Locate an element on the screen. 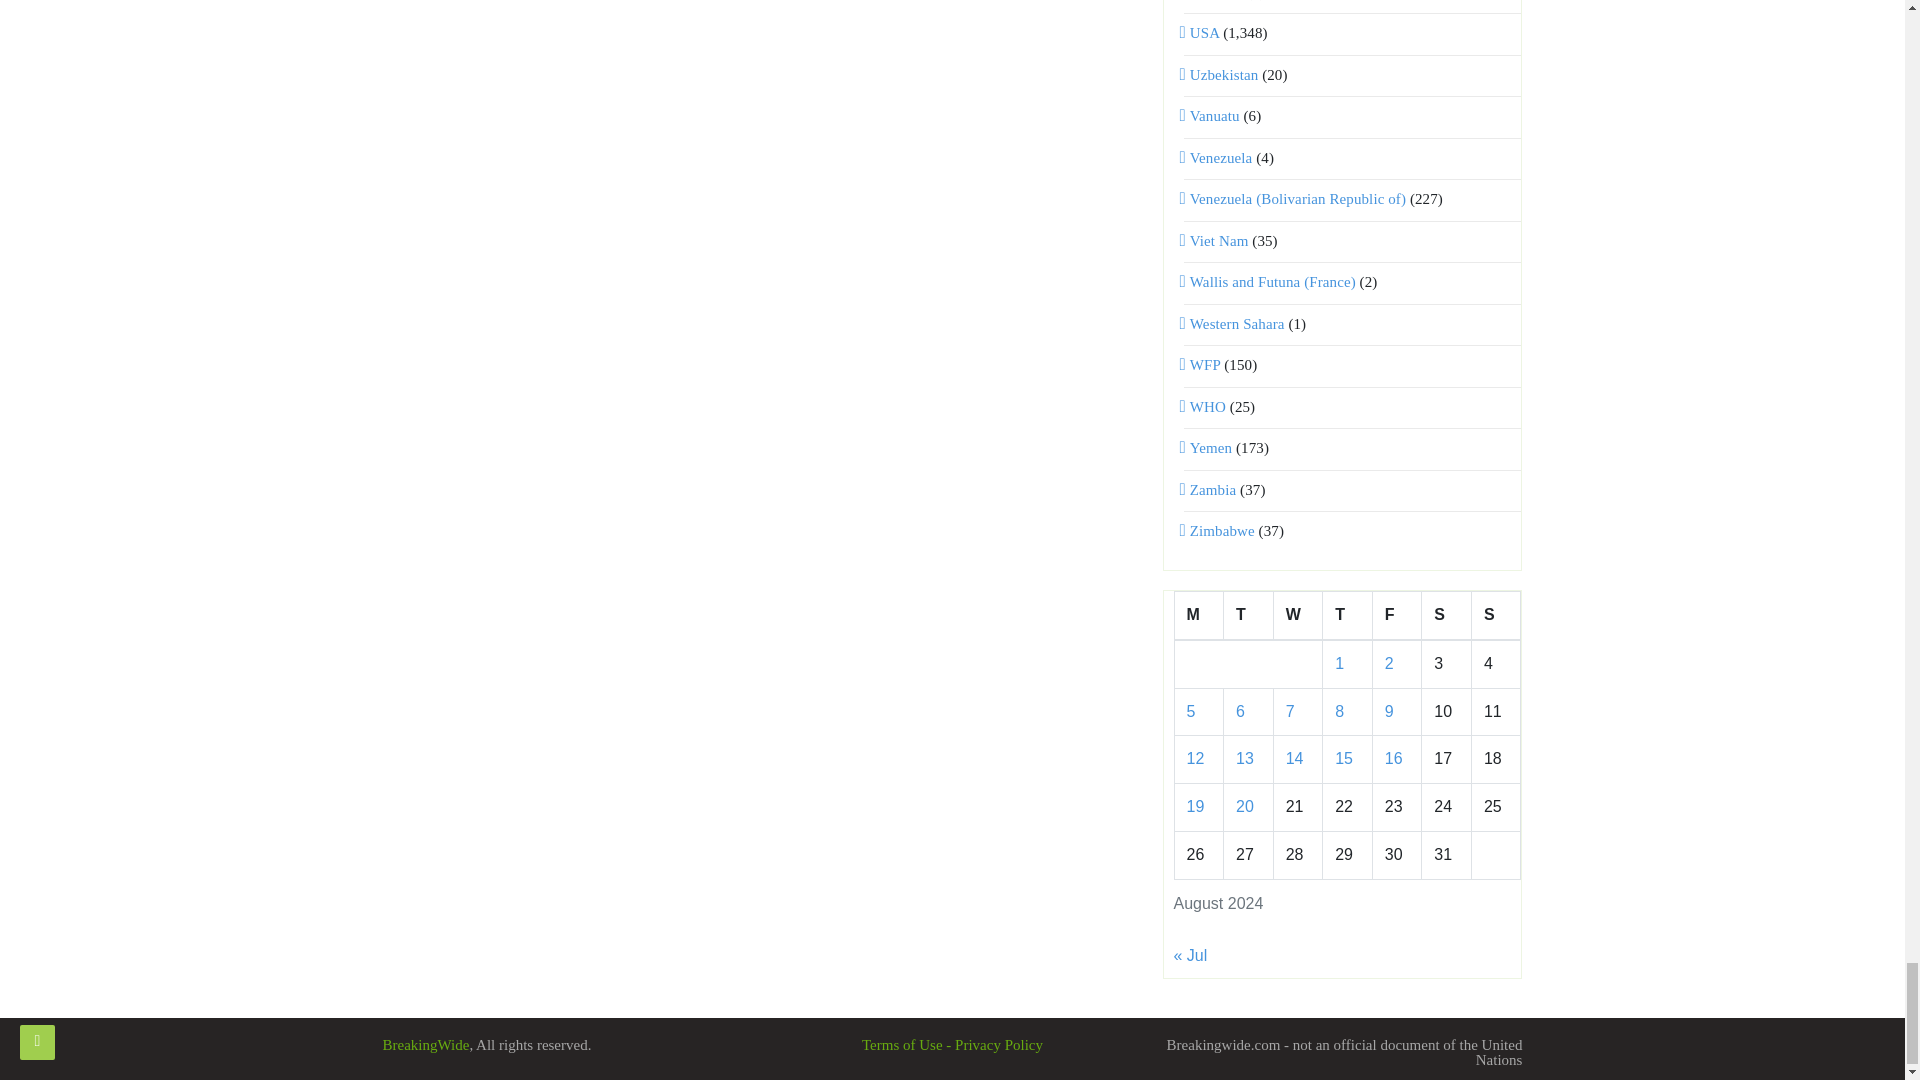 Image resolution: width=1920 pixels, height=1080 pixels. Friday is located at coordinates (1397, 614).